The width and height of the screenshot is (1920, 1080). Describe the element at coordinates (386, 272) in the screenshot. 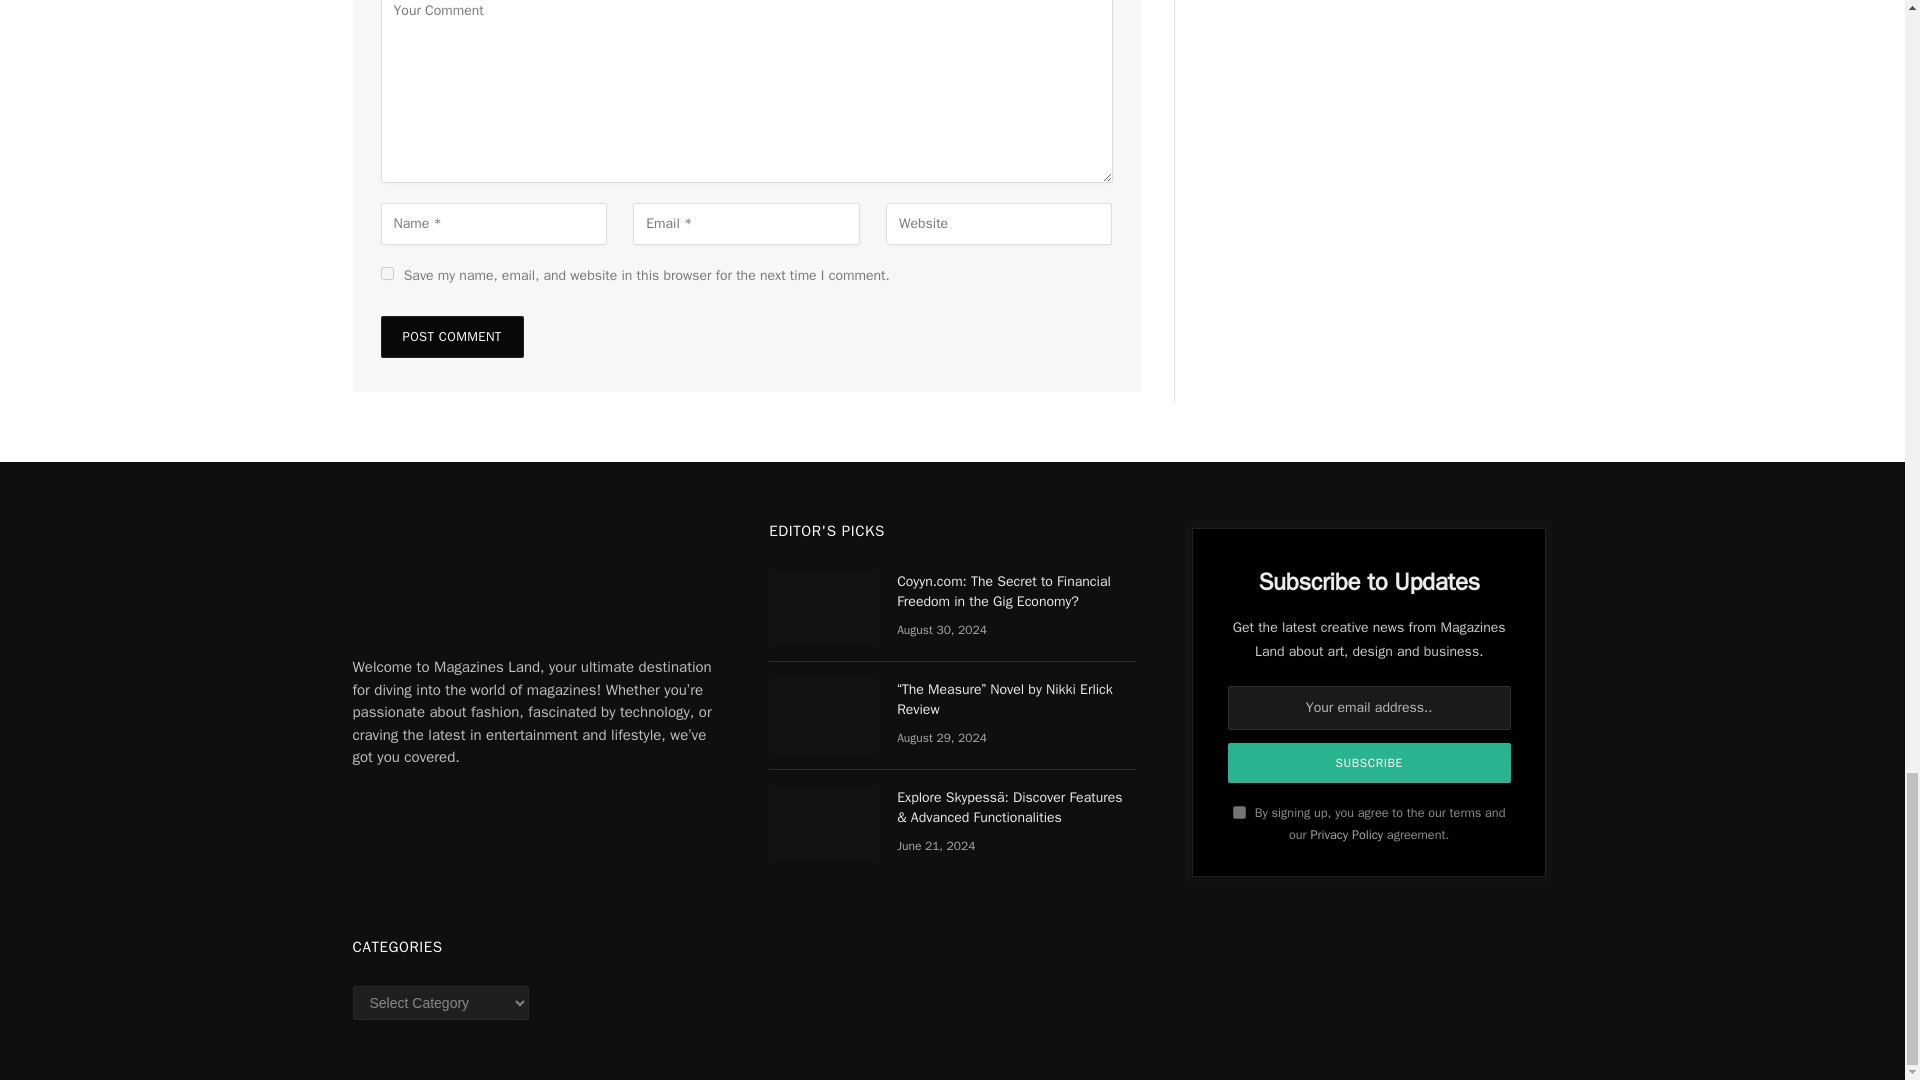

I see `yes` at that location.